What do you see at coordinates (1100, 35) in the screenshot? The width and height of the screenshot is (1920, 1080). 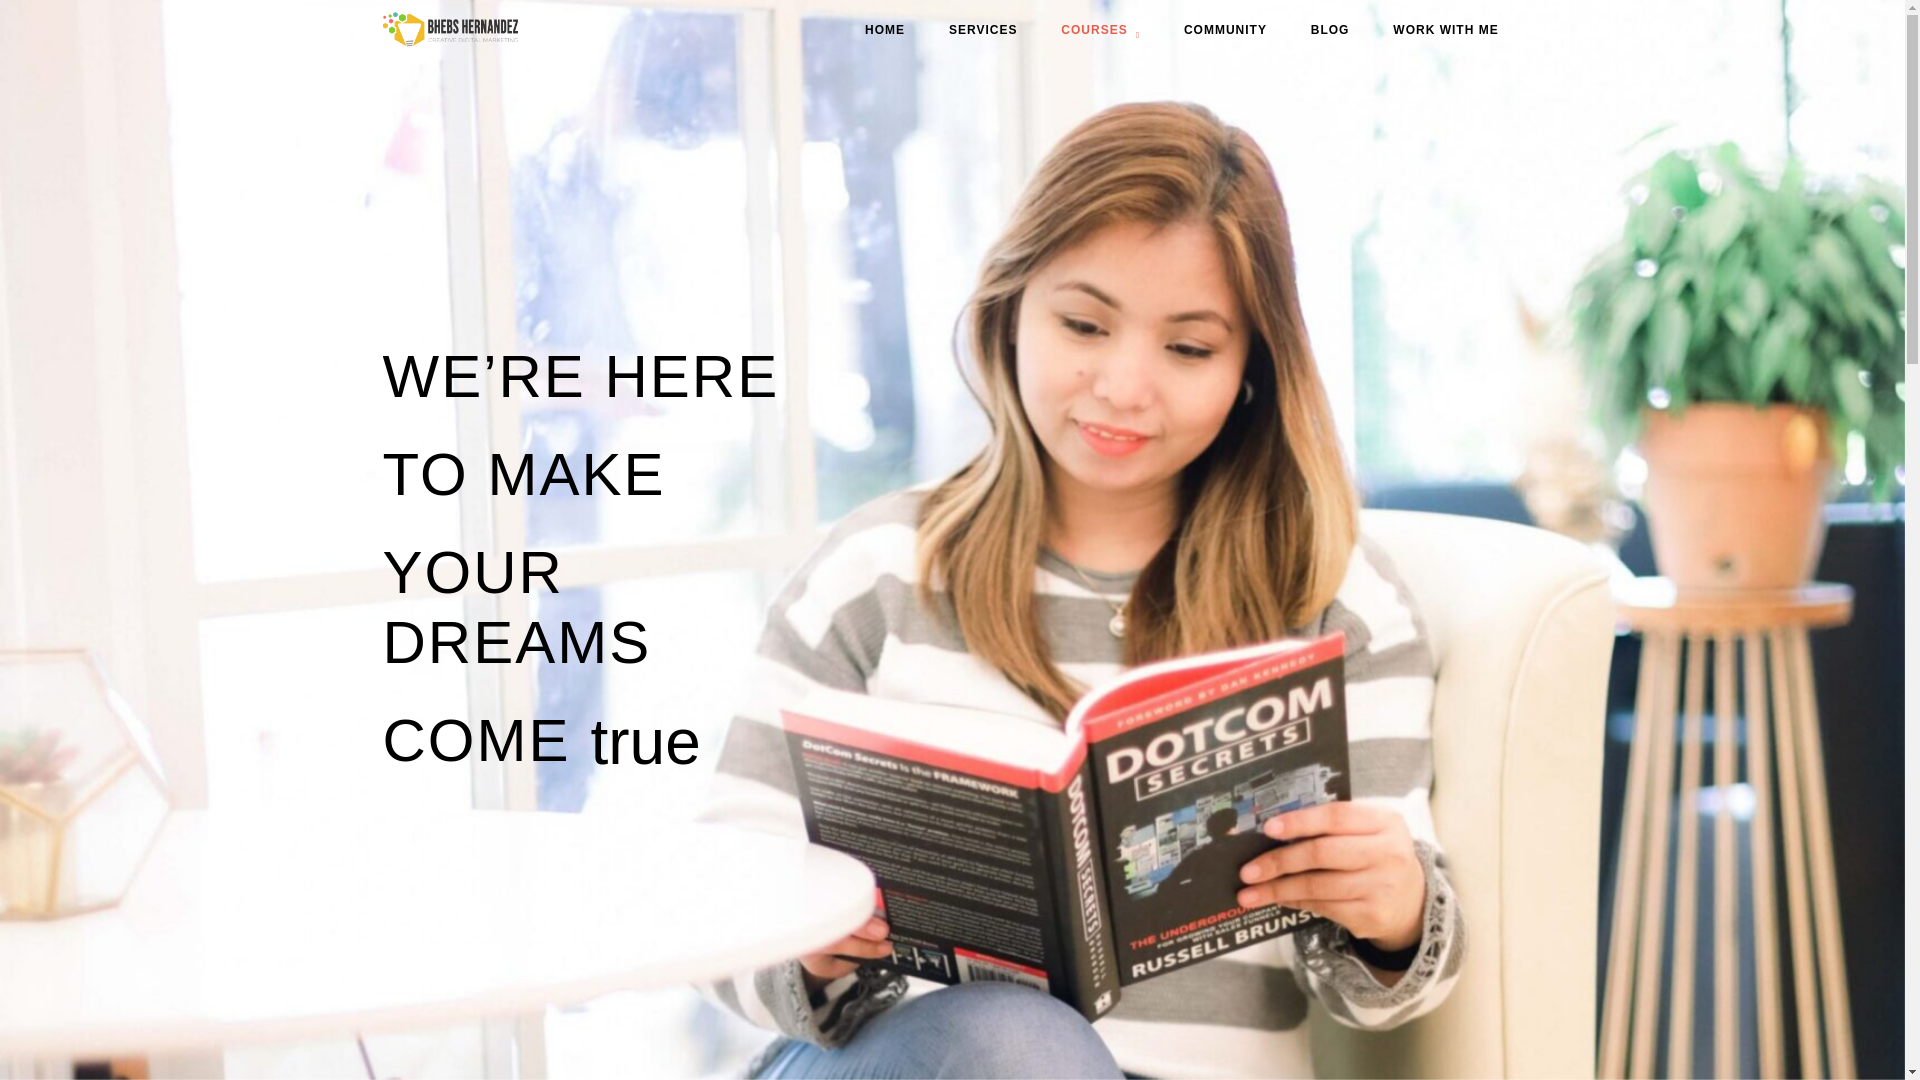 I see `COURSES` at bounding box center [1100, 35].